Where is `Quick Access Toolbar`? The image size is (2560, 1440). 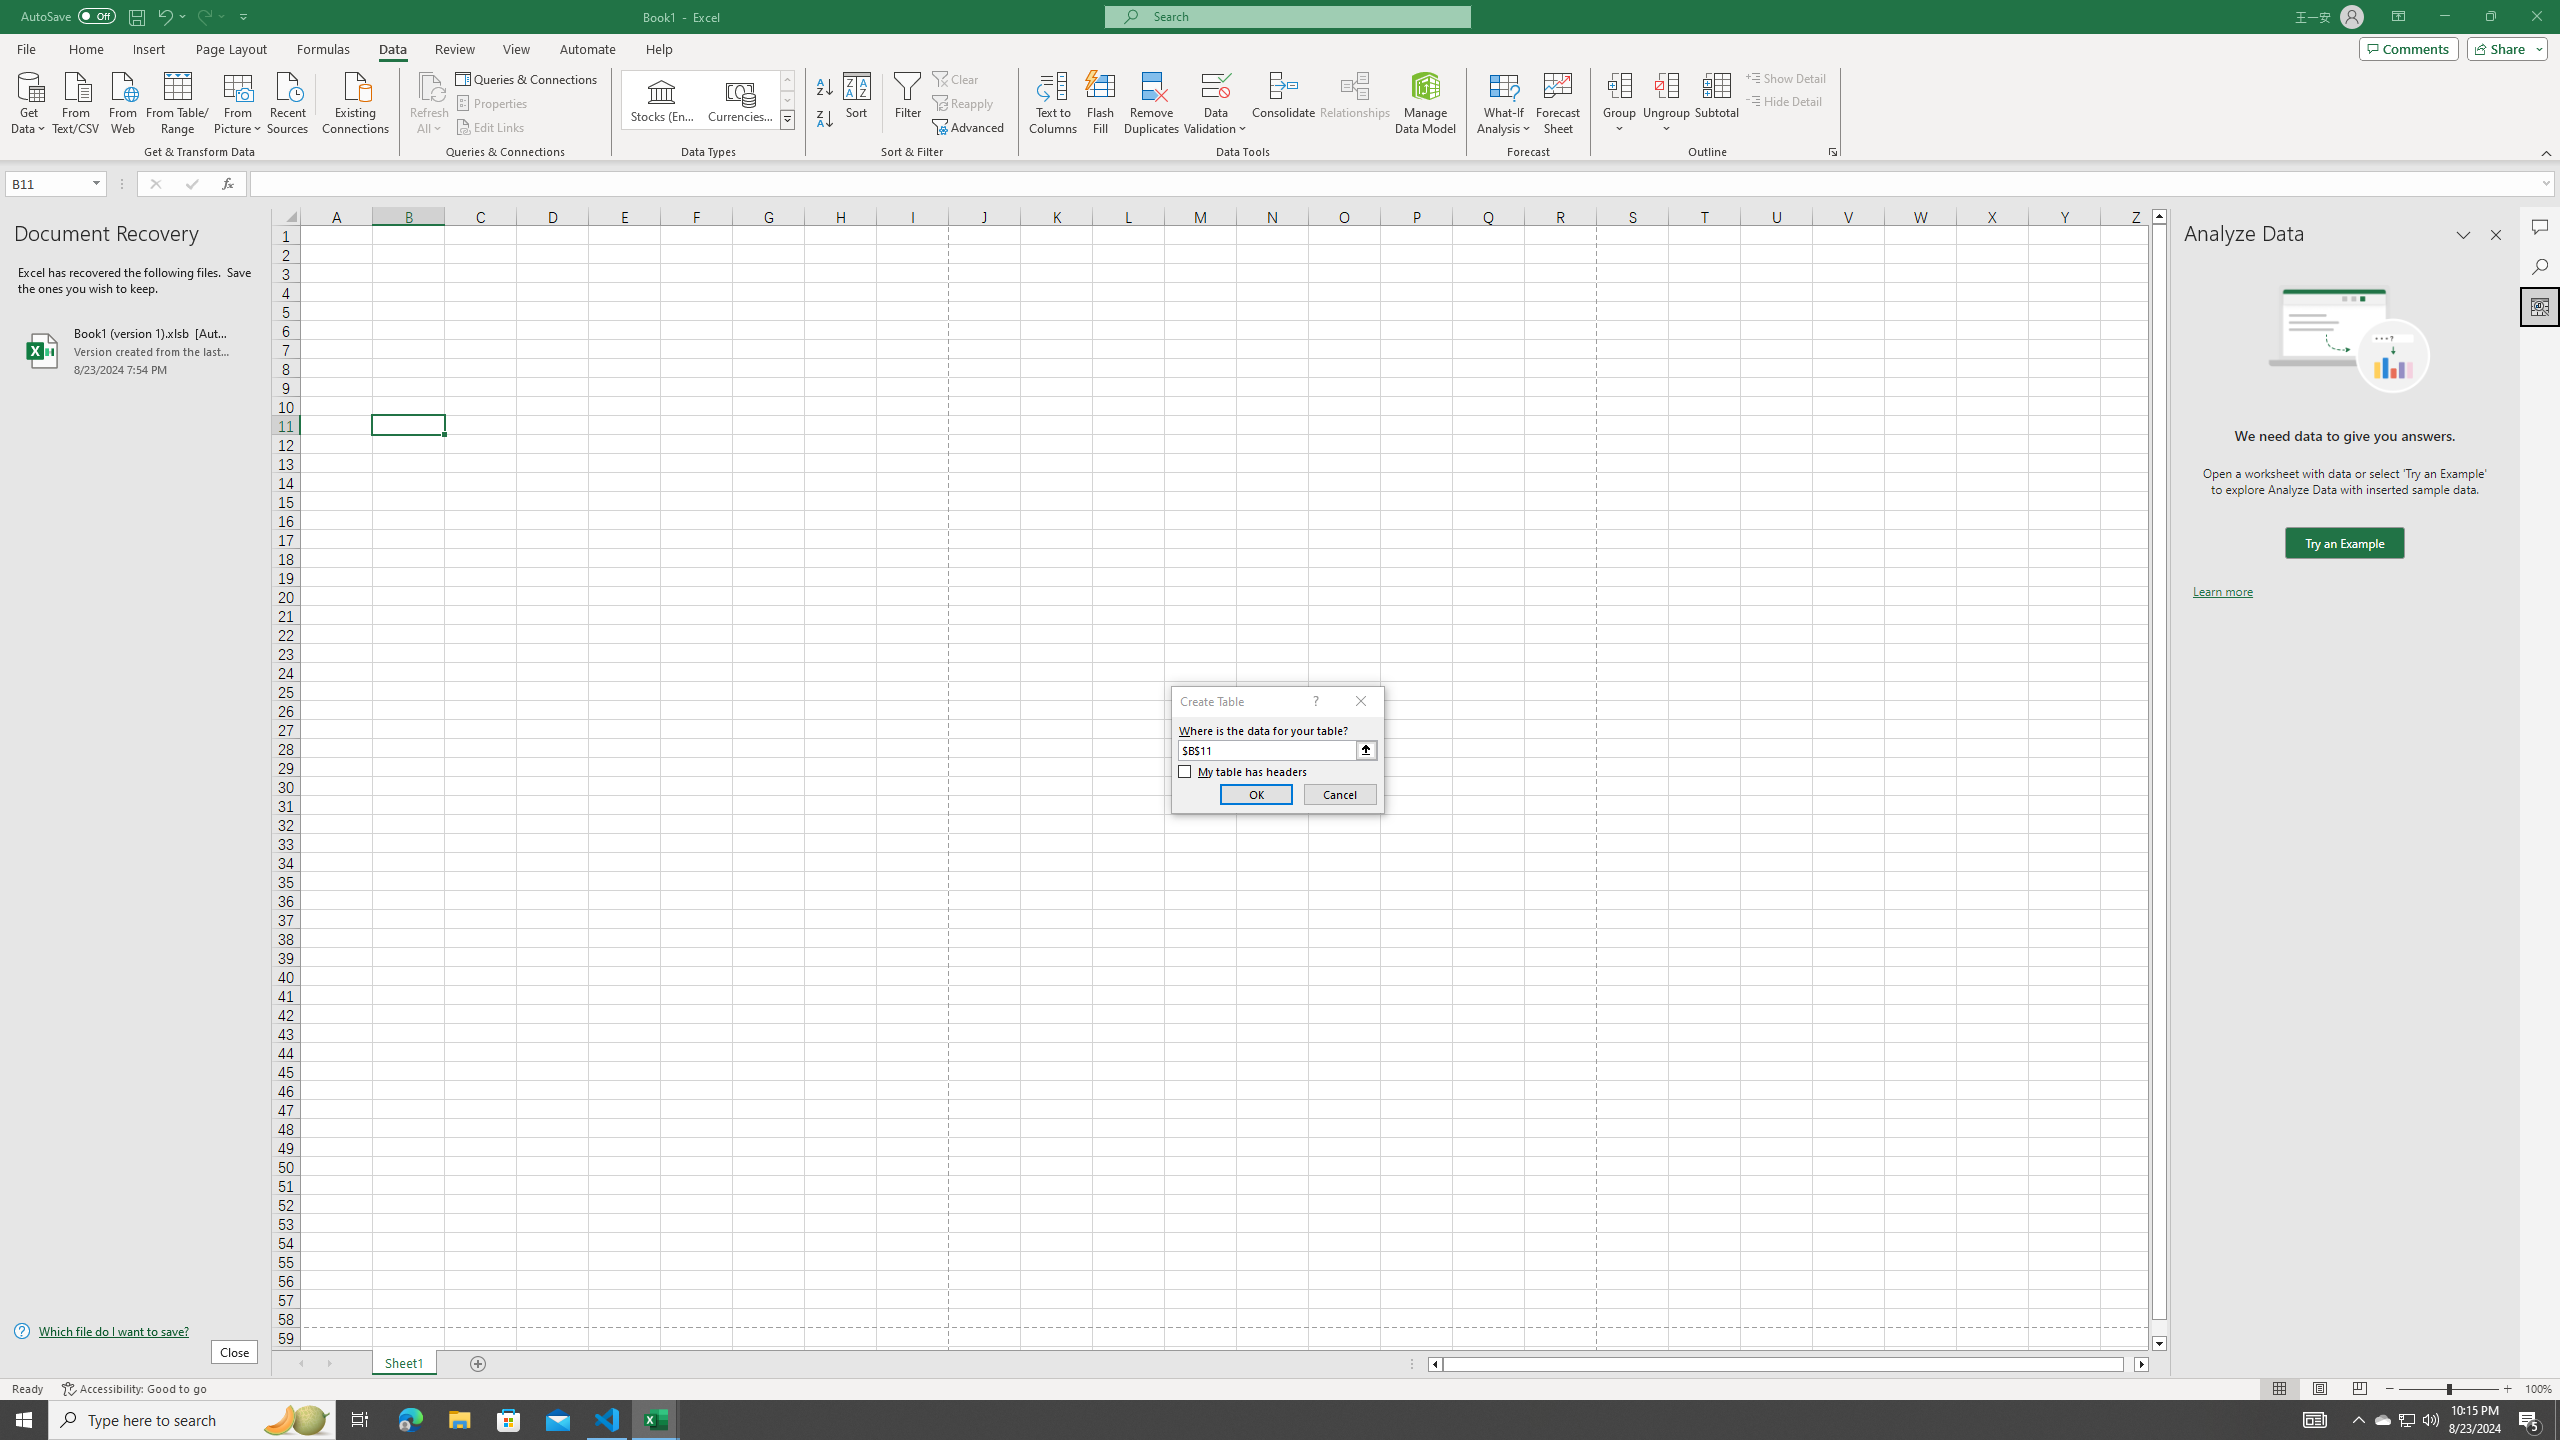 Quick Access Toolbar is located at coordinates (136, 17).